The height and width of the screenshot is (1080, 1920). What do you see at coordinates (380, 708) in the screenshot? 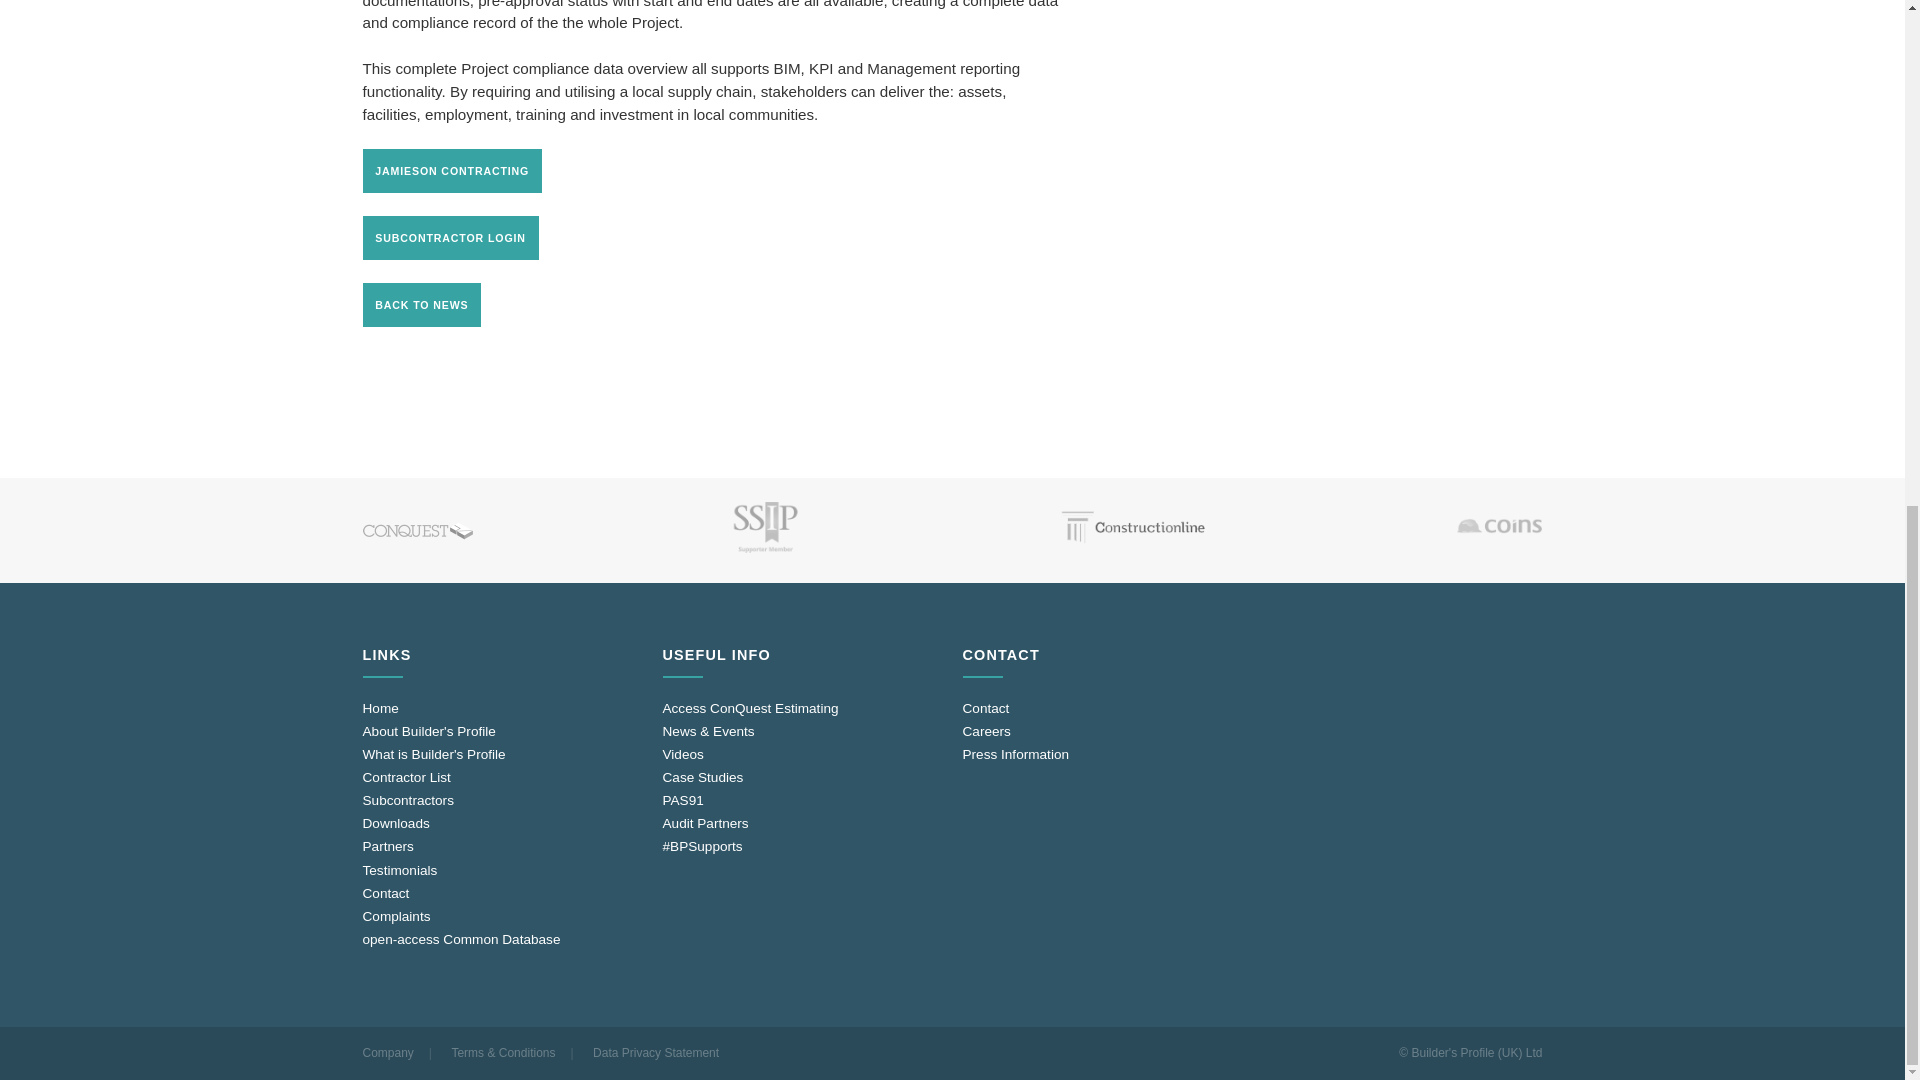
I see `Home` at bounding box center [380, 708].